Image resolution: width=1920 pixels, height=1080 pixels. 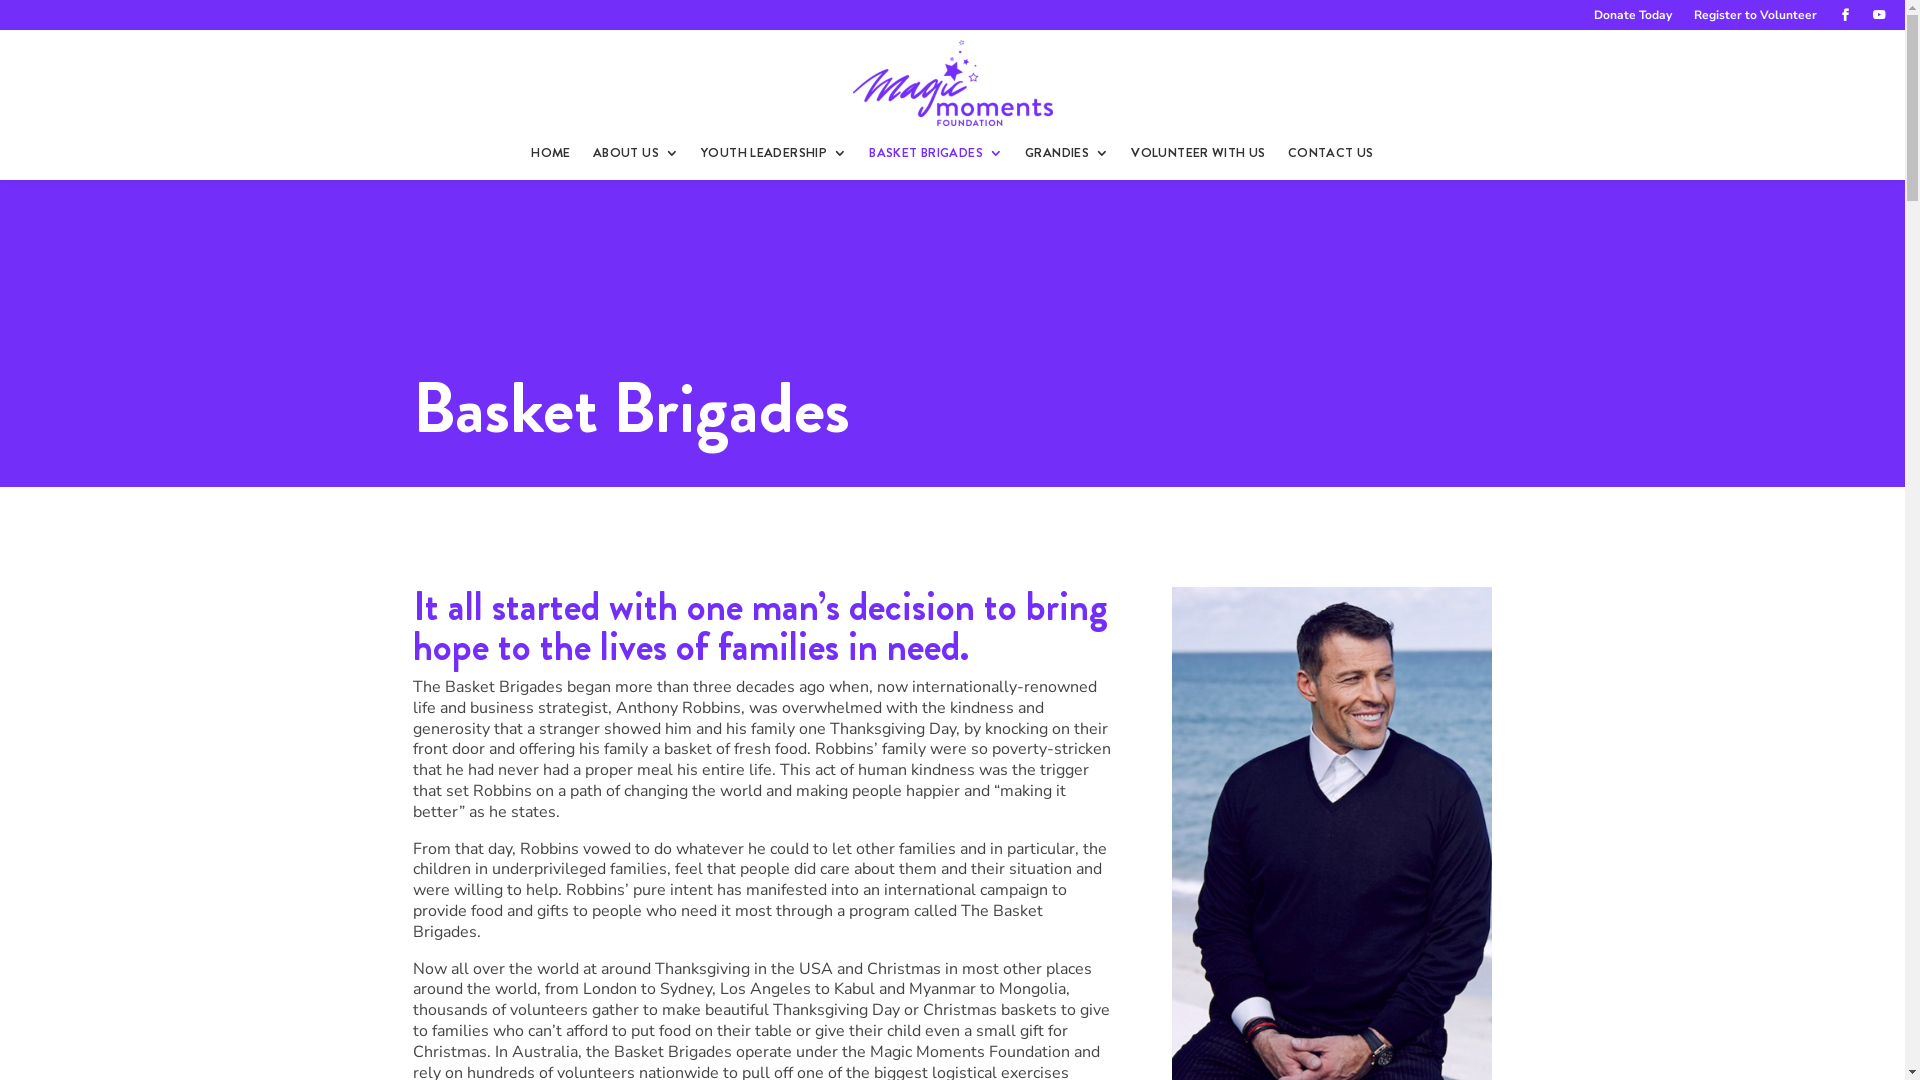 I want to click on VOLUNTEER WITH US, so click(x=1198, y=153).